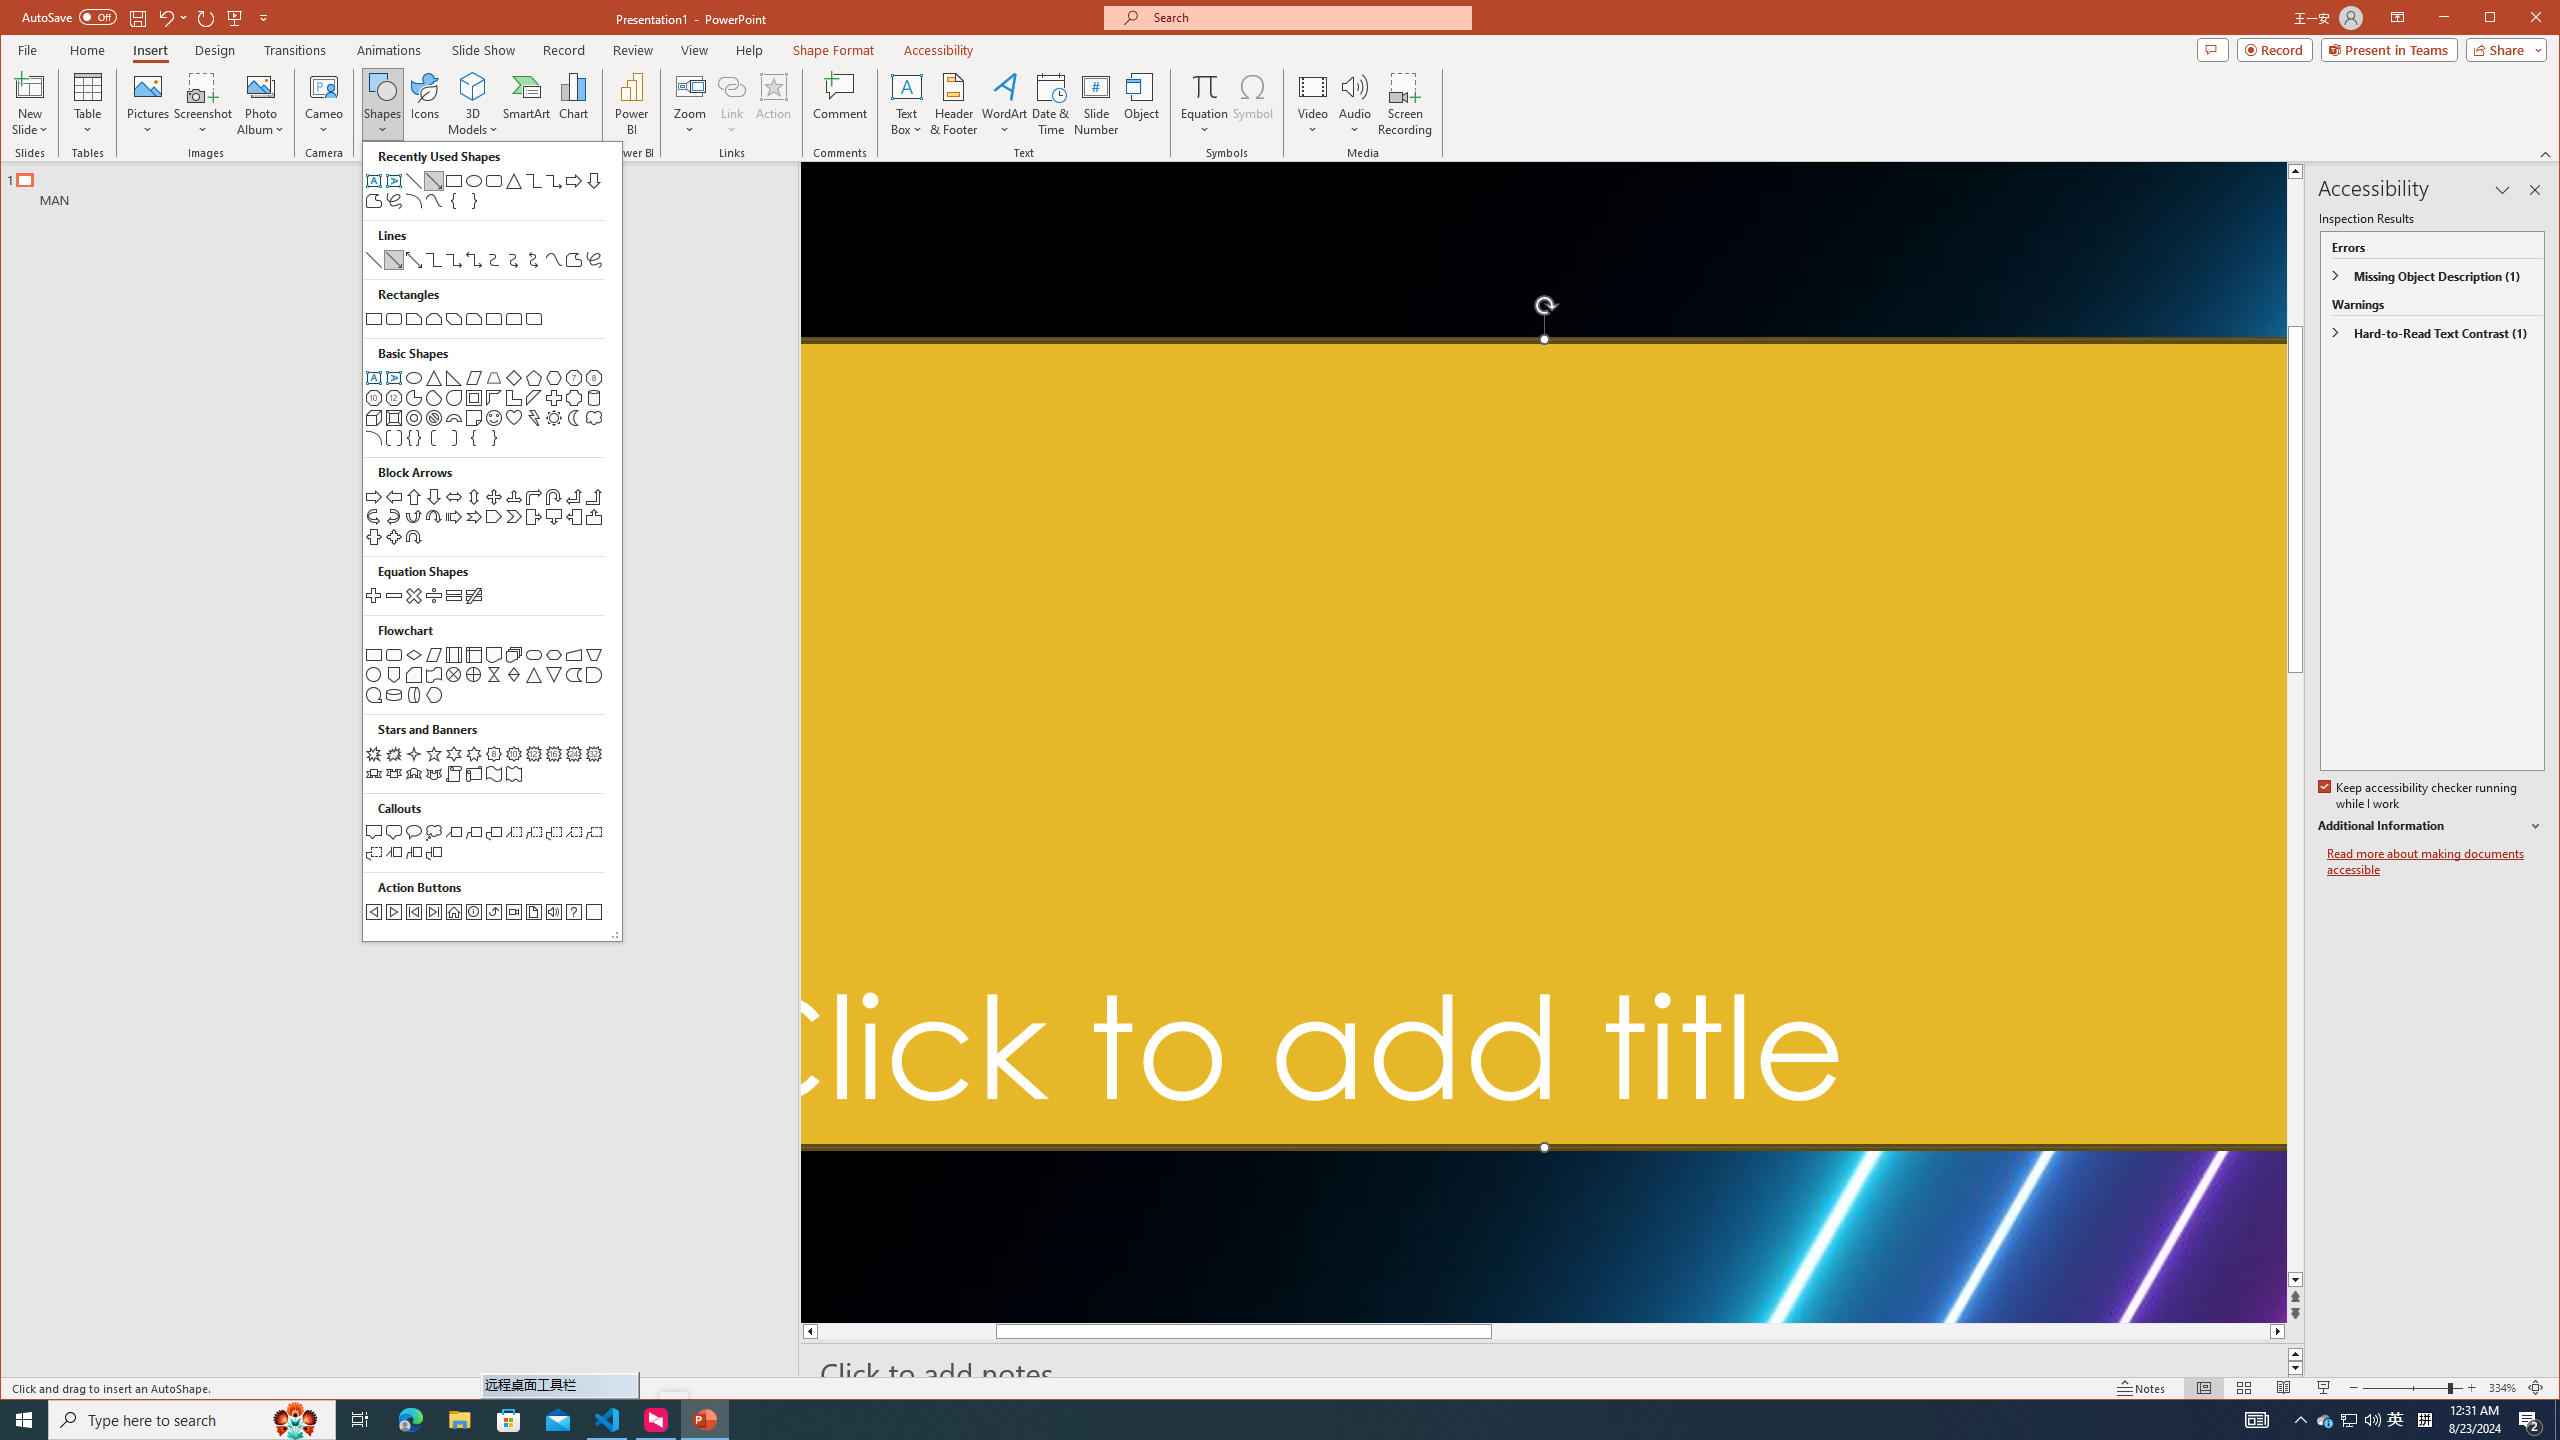 This screenshot has height=1440, width=2560. I want to click on Additional Information, so click(2430, 826).